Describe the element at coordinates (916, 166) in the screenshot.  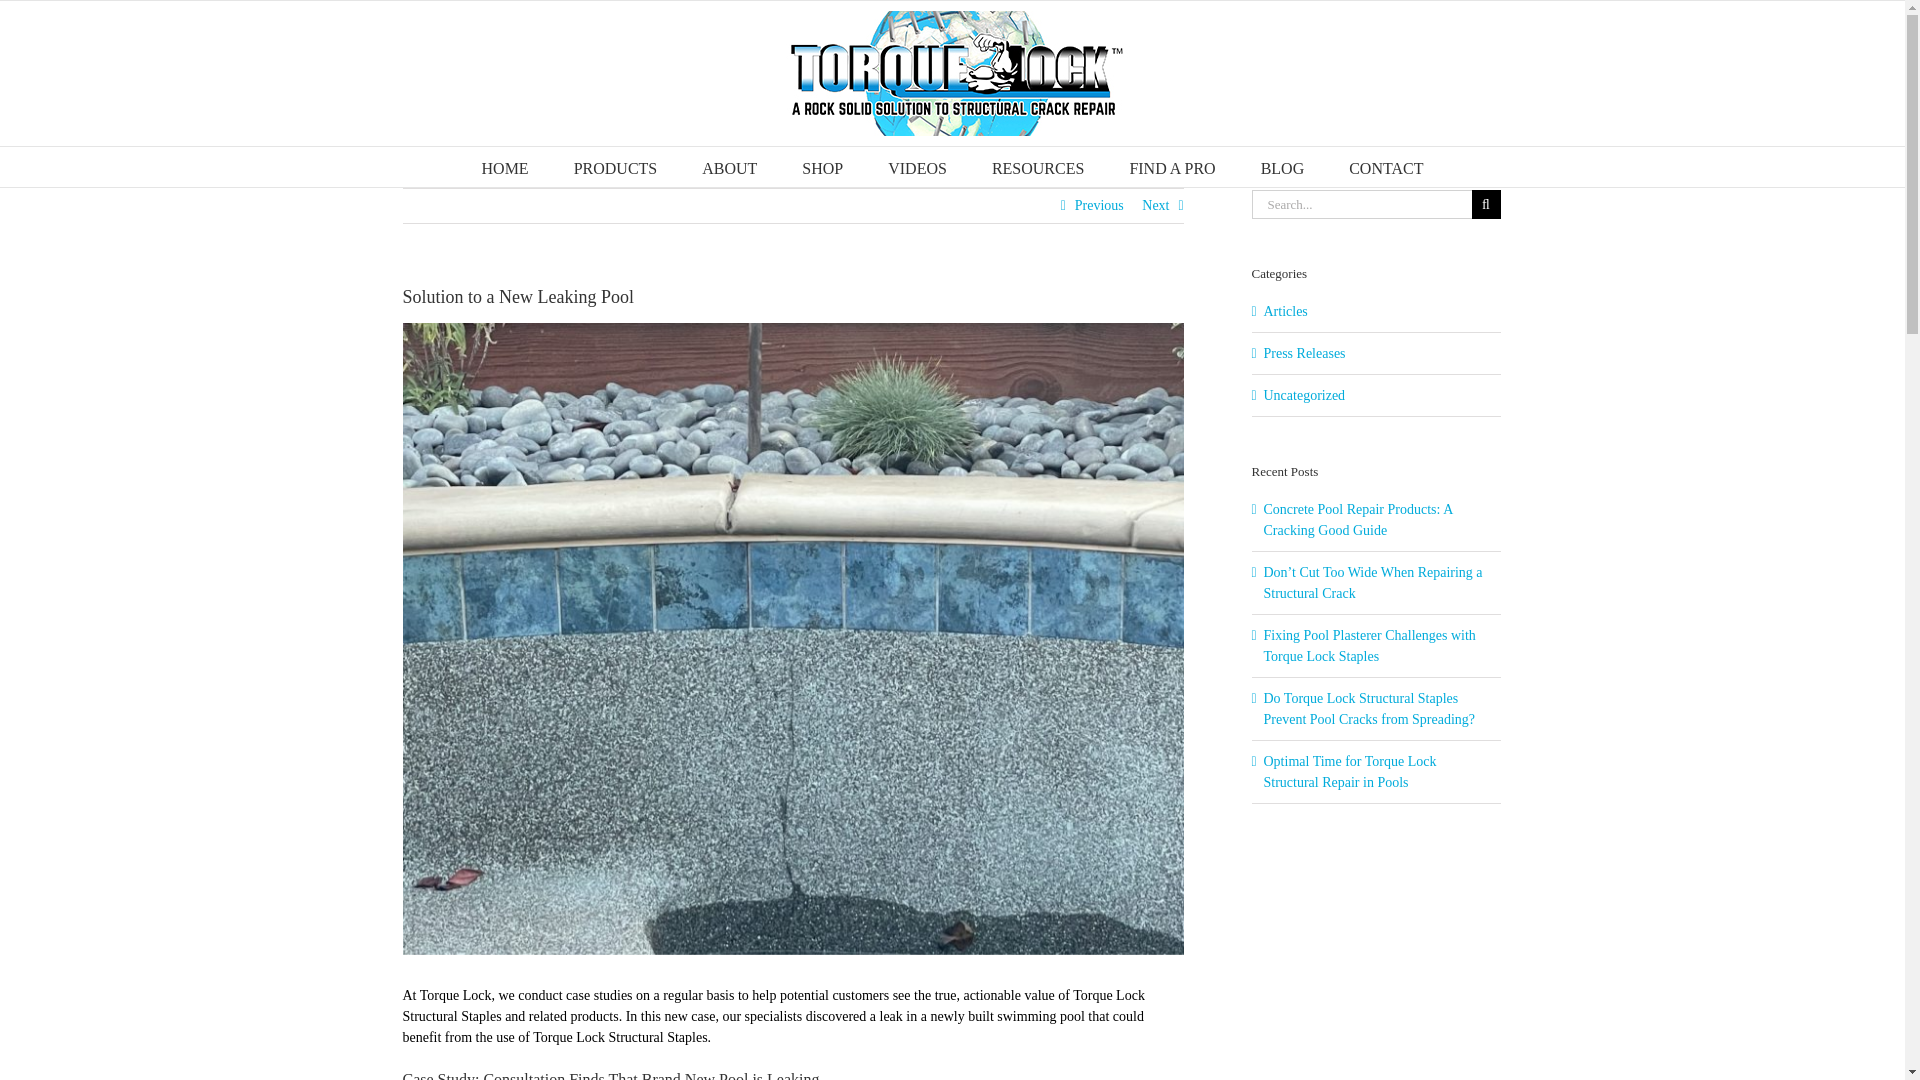
I see `VIDEOS` at that location.